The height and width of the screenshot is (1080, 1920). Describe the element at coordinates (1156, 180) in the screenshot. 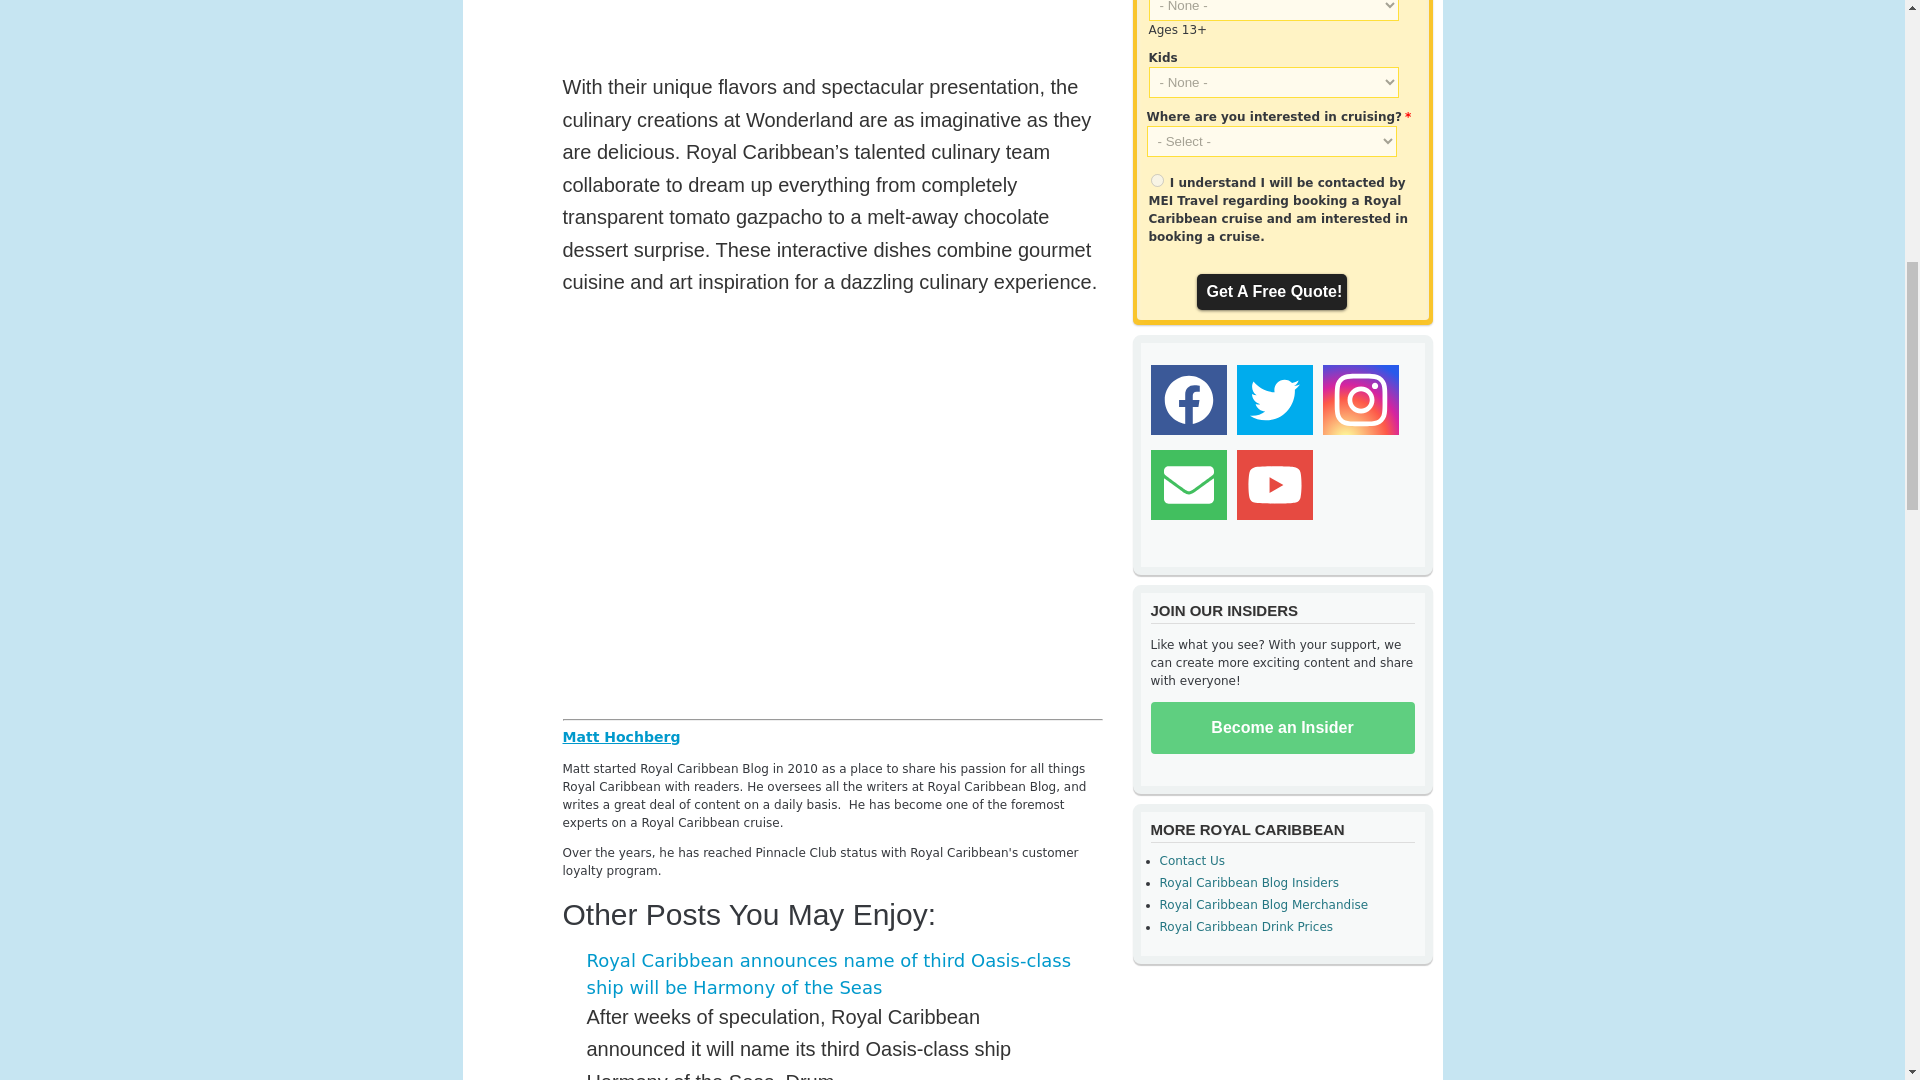

I see `Agree` at that location.